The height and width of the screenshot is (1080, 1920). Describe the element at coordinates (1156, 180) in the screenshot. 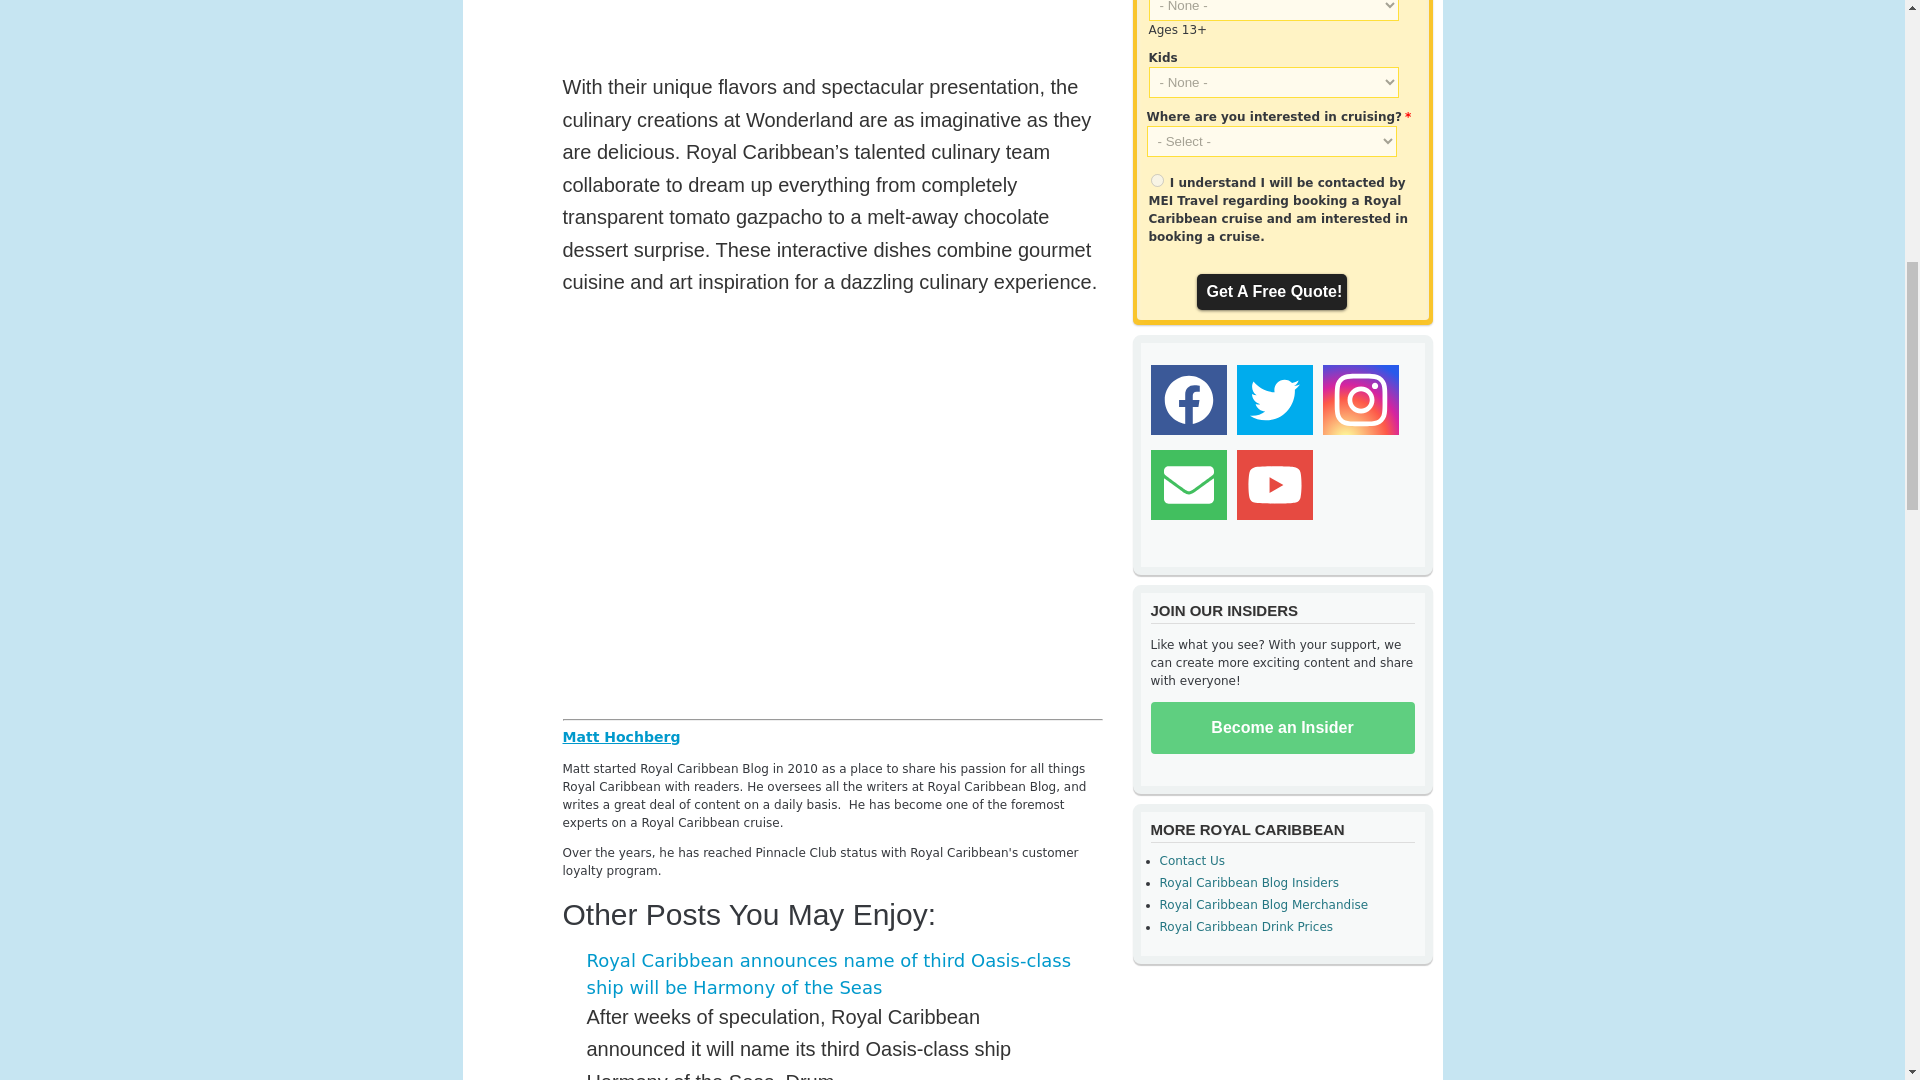

I see `Agree` at that location.